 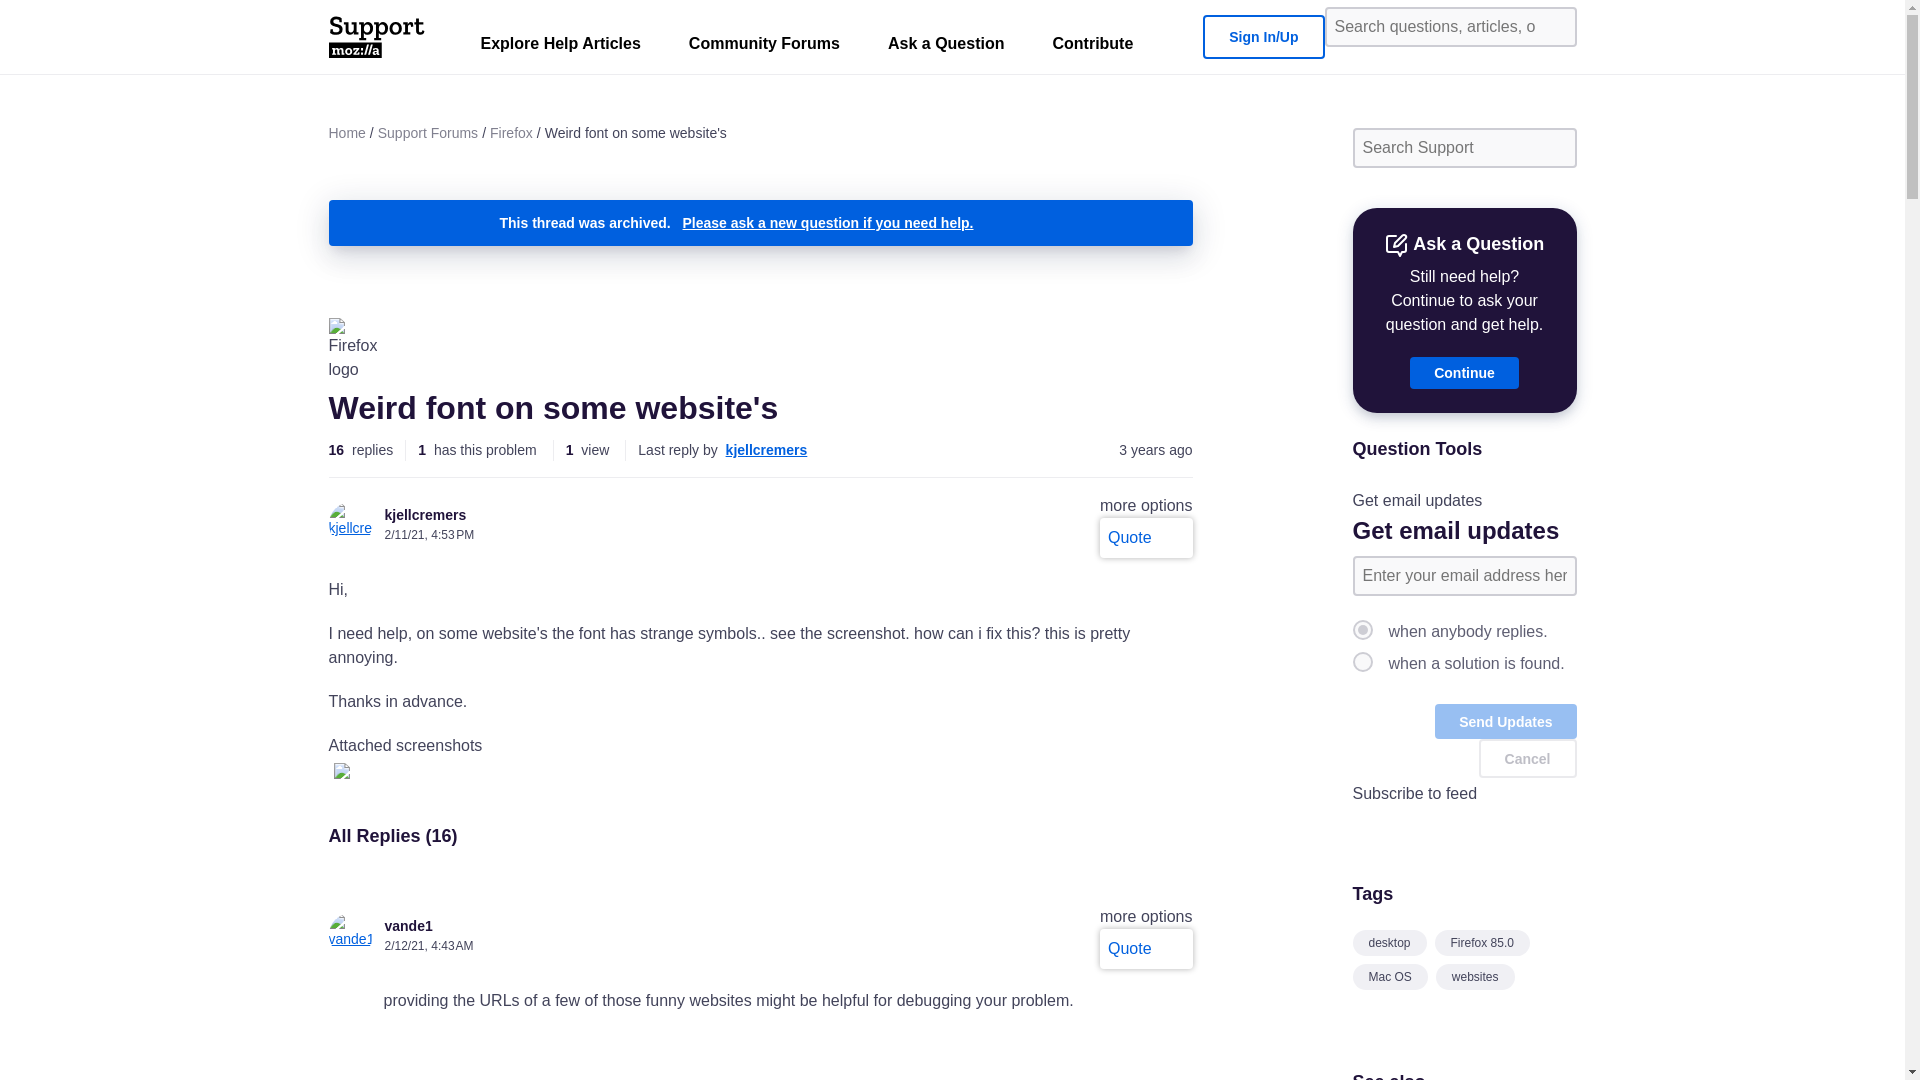 I want to click on Send Updates, so click(x=1505, y=721).